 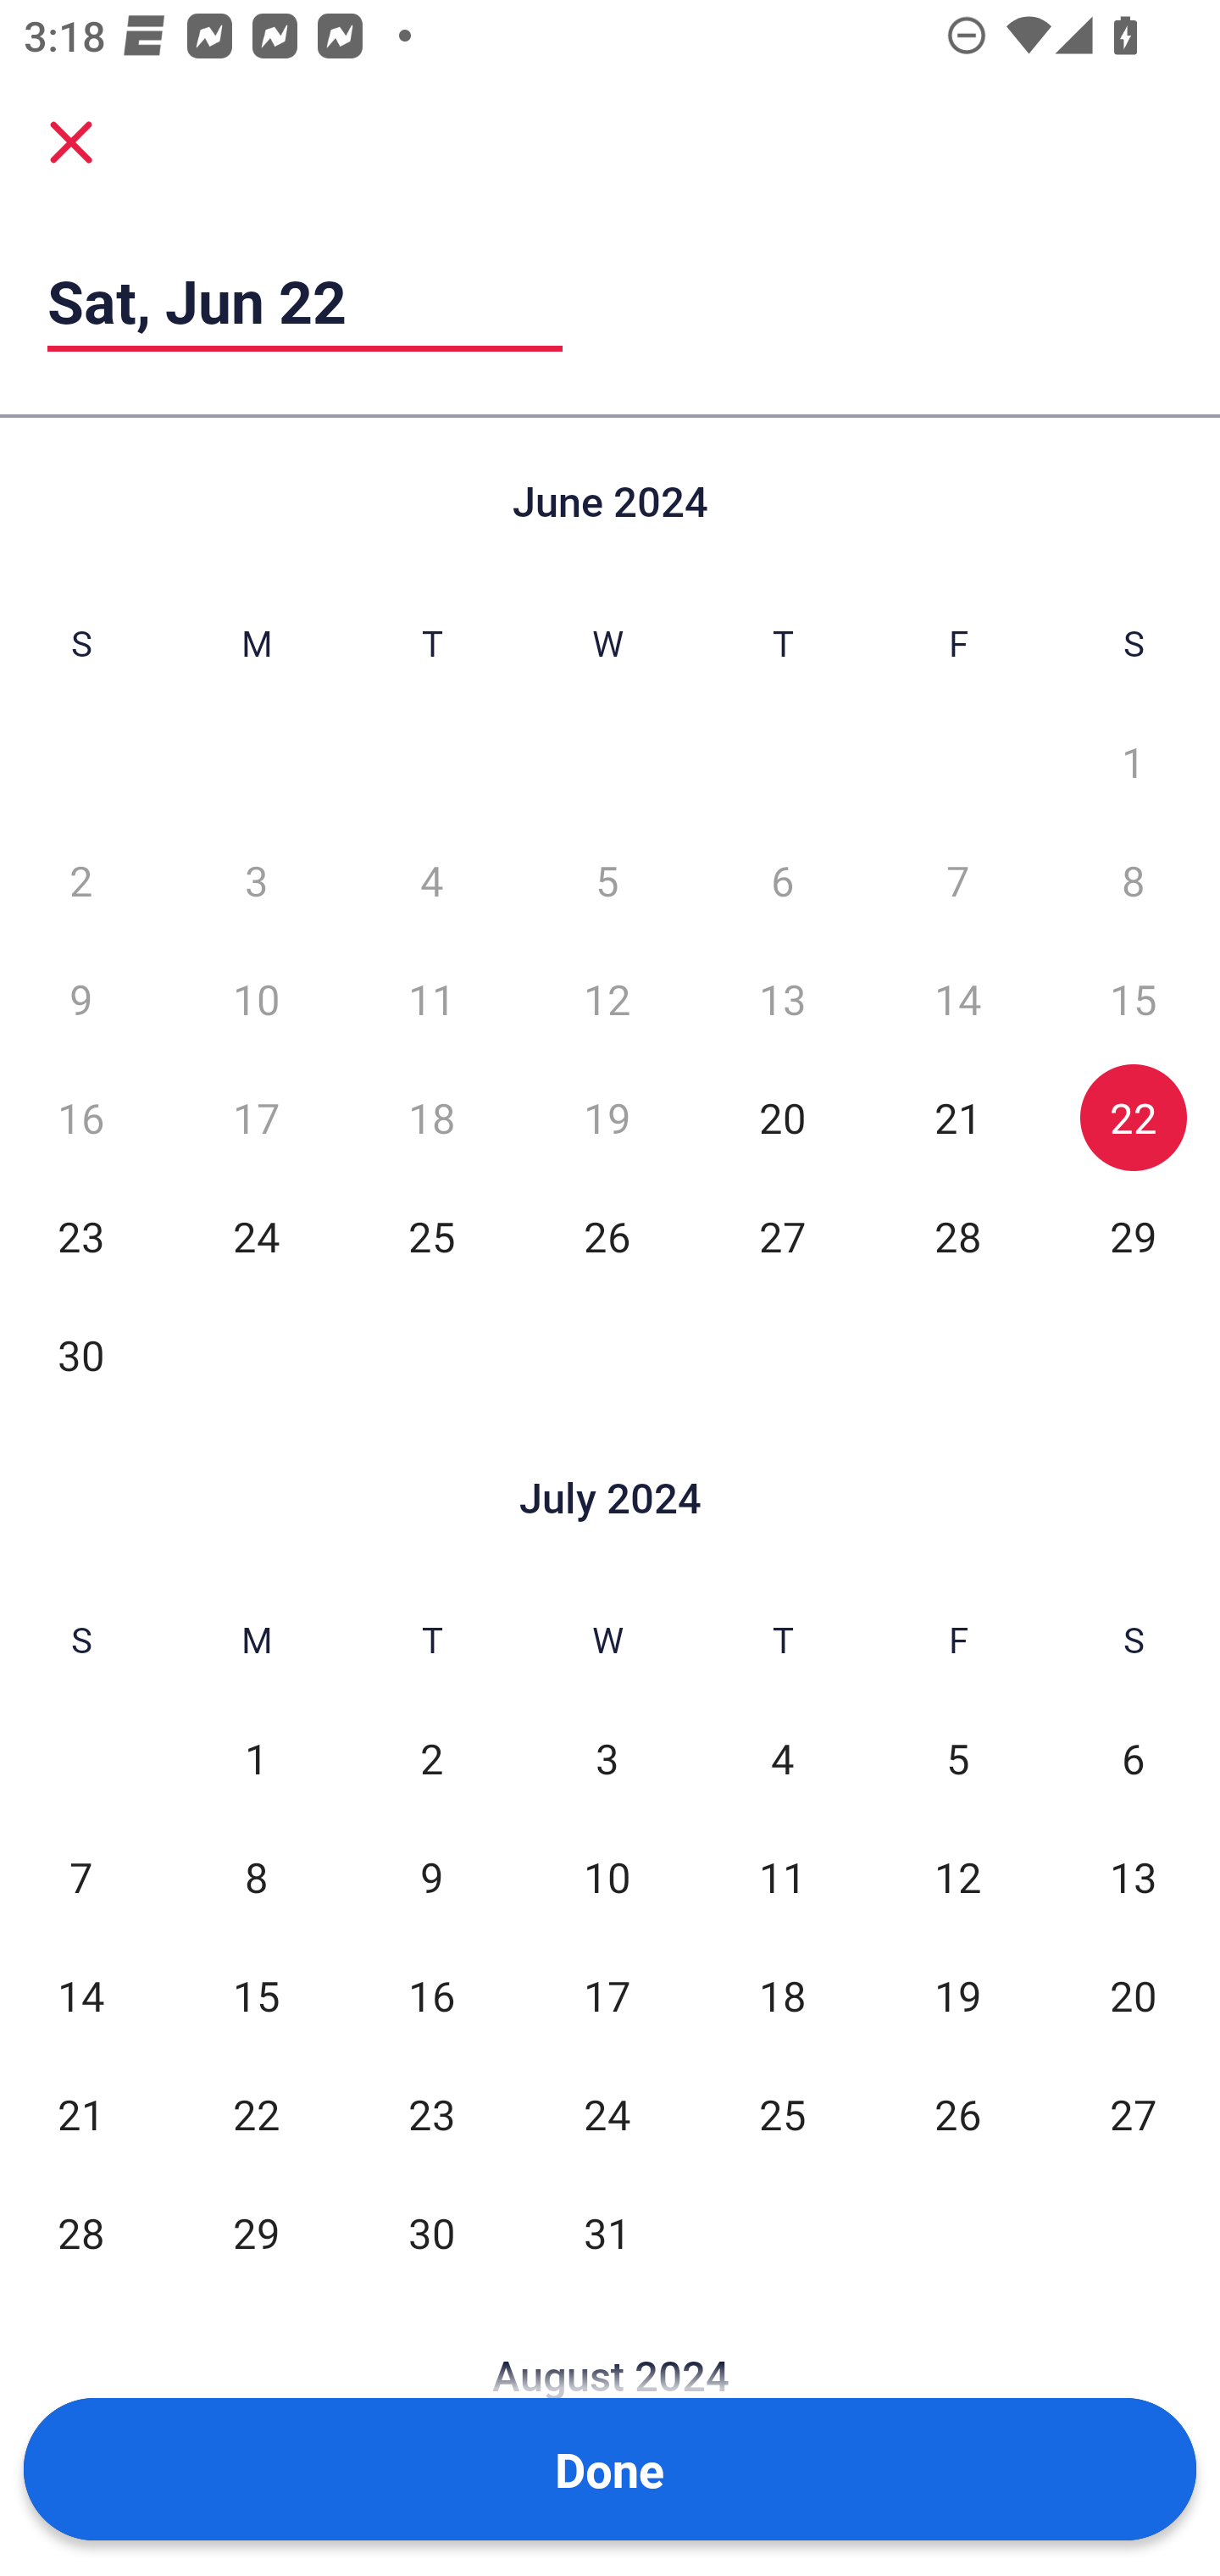 I want to click on 25 Tue, Jun 25, Not Selected, so click(x=432, y=1236).